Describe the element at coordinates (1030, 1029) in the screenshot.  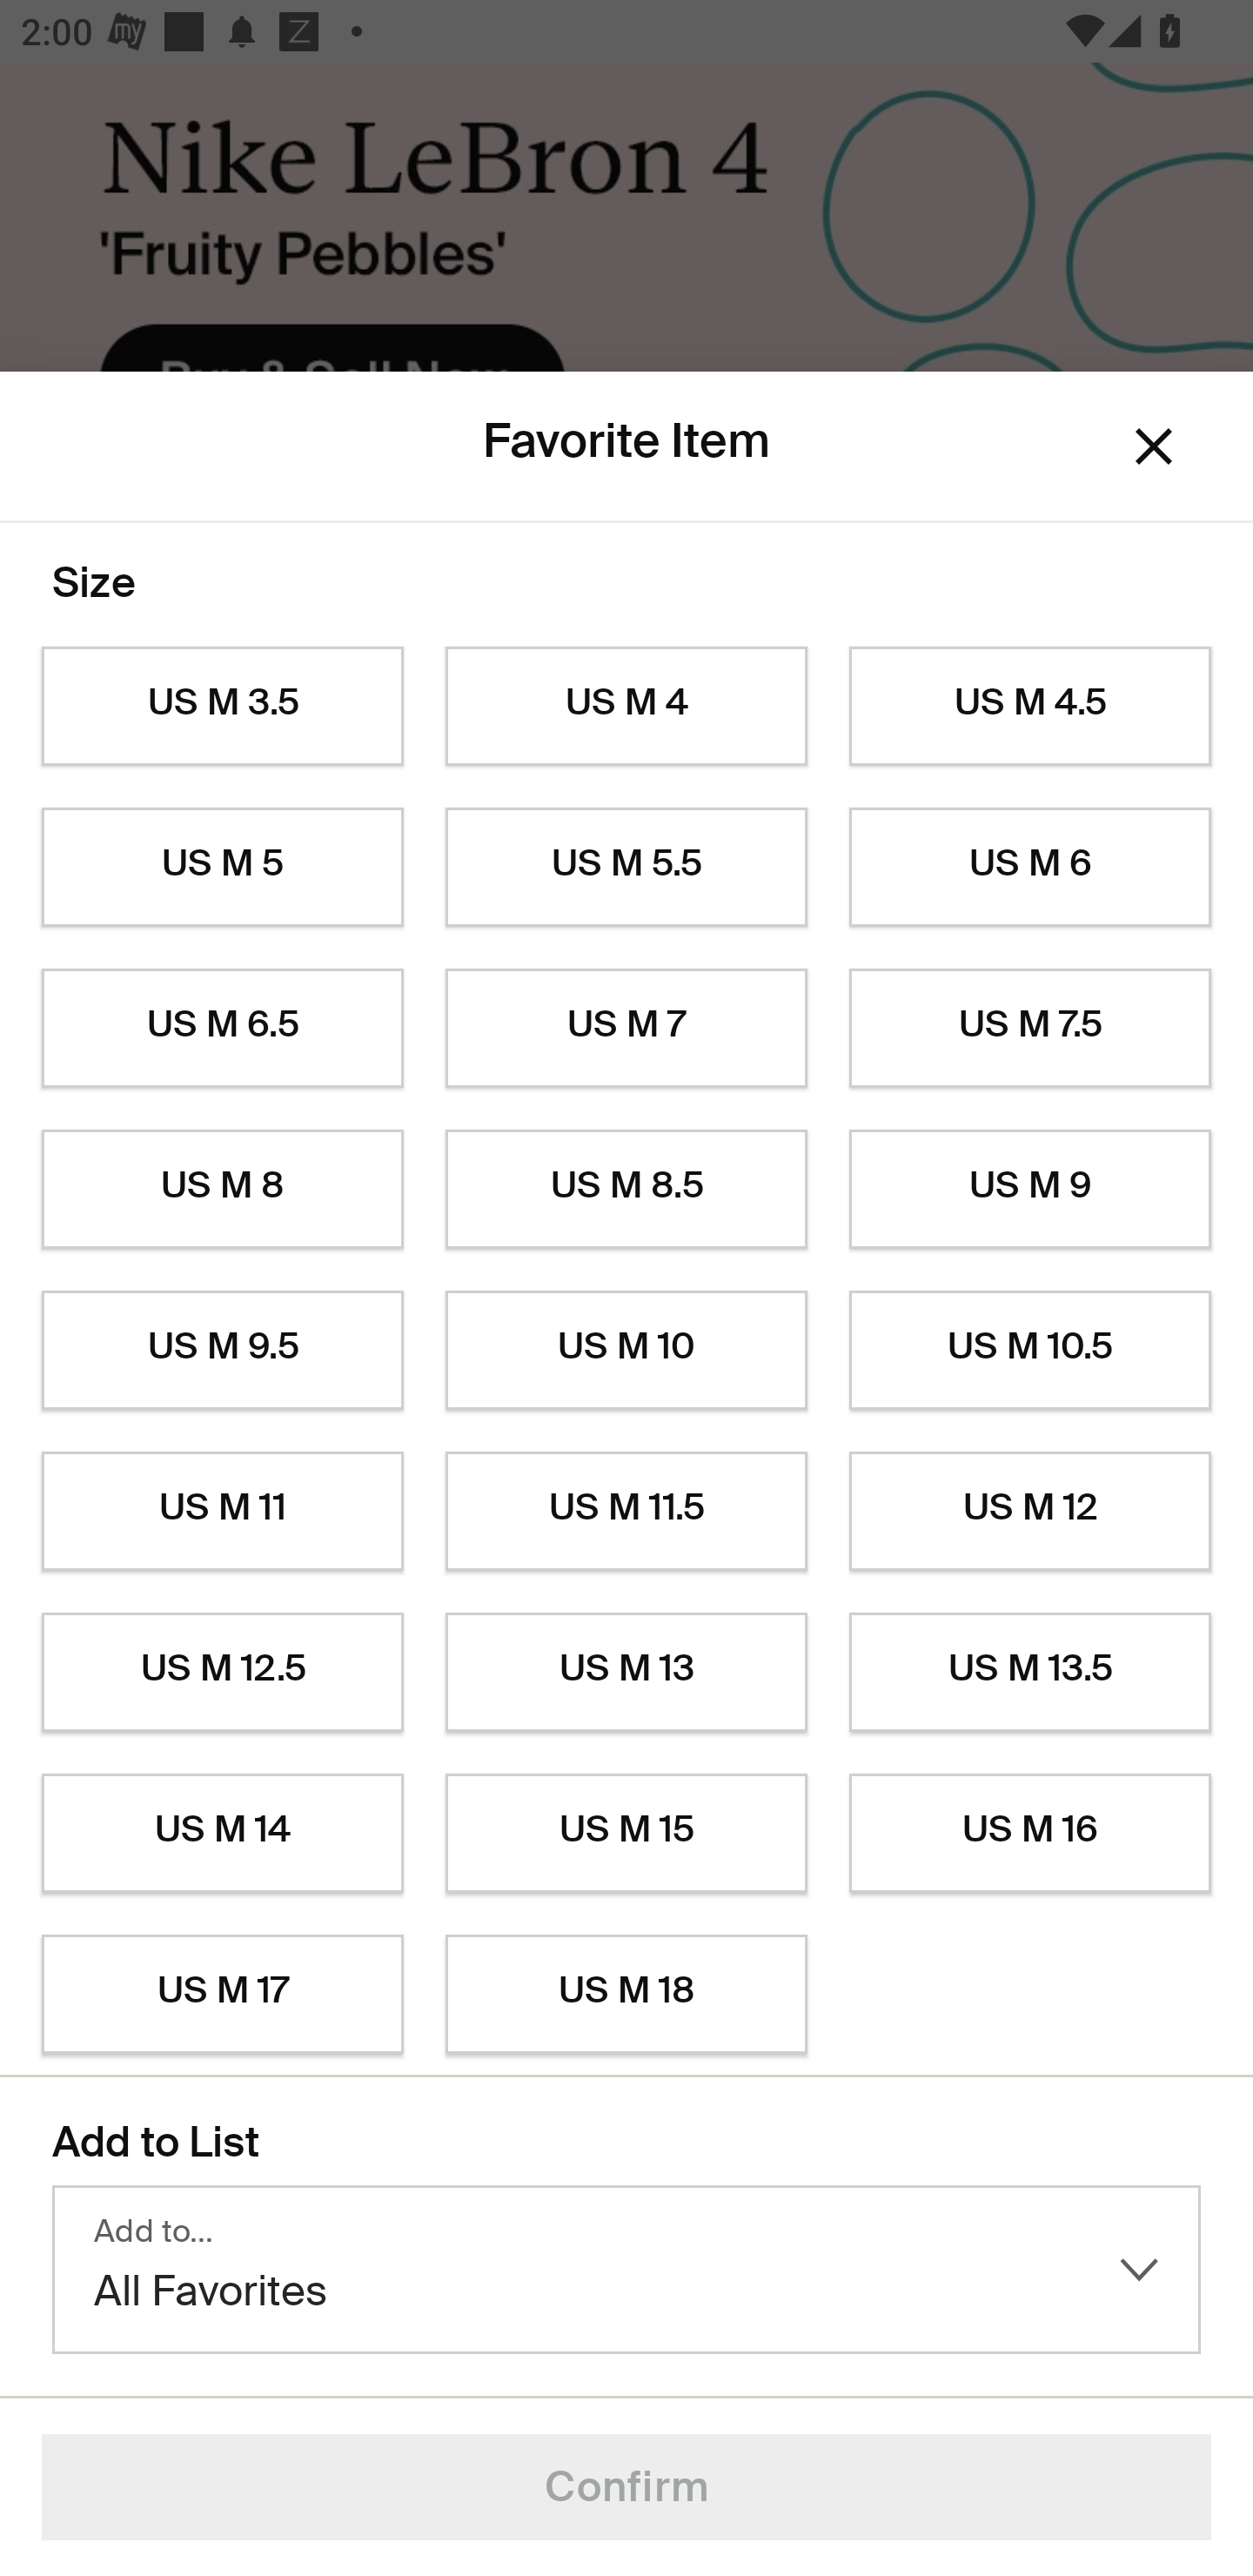
I see `US M 7.5` at that location.